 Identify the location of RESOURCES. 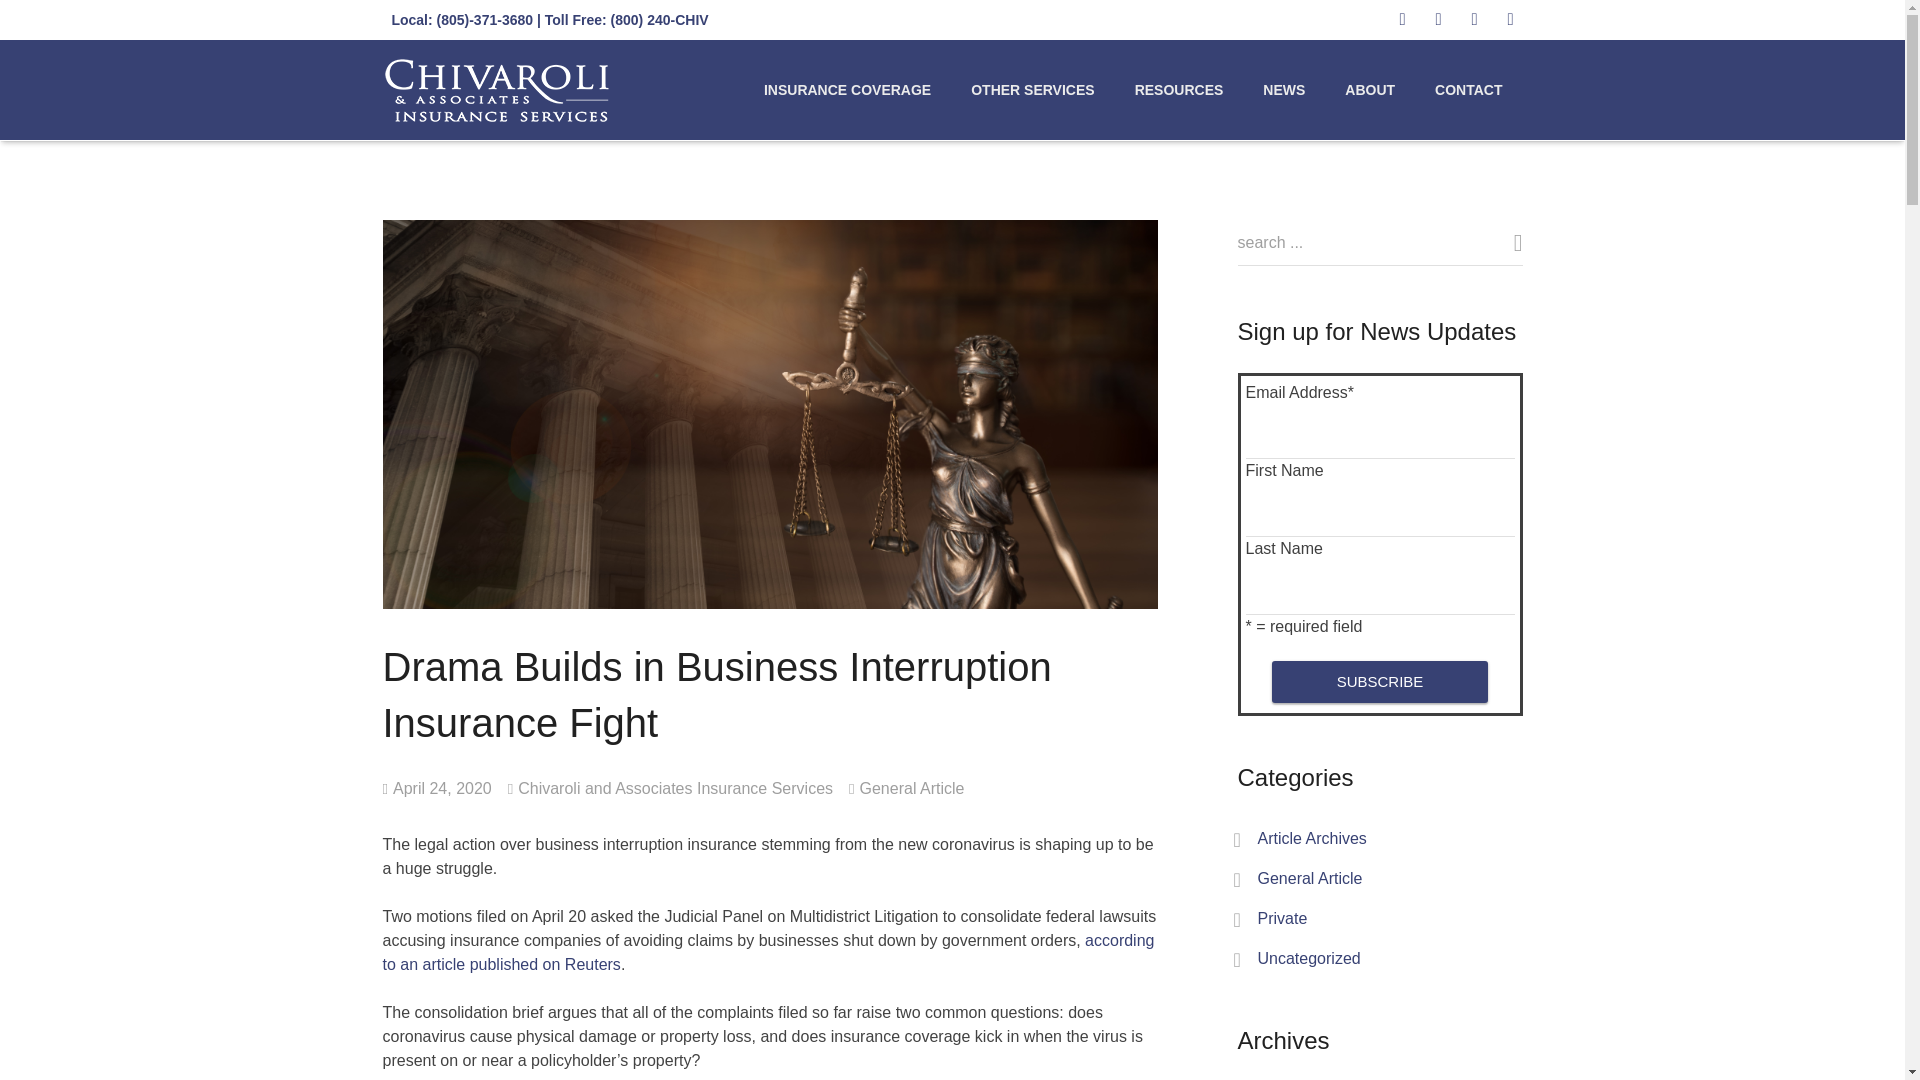
(1180, 89).